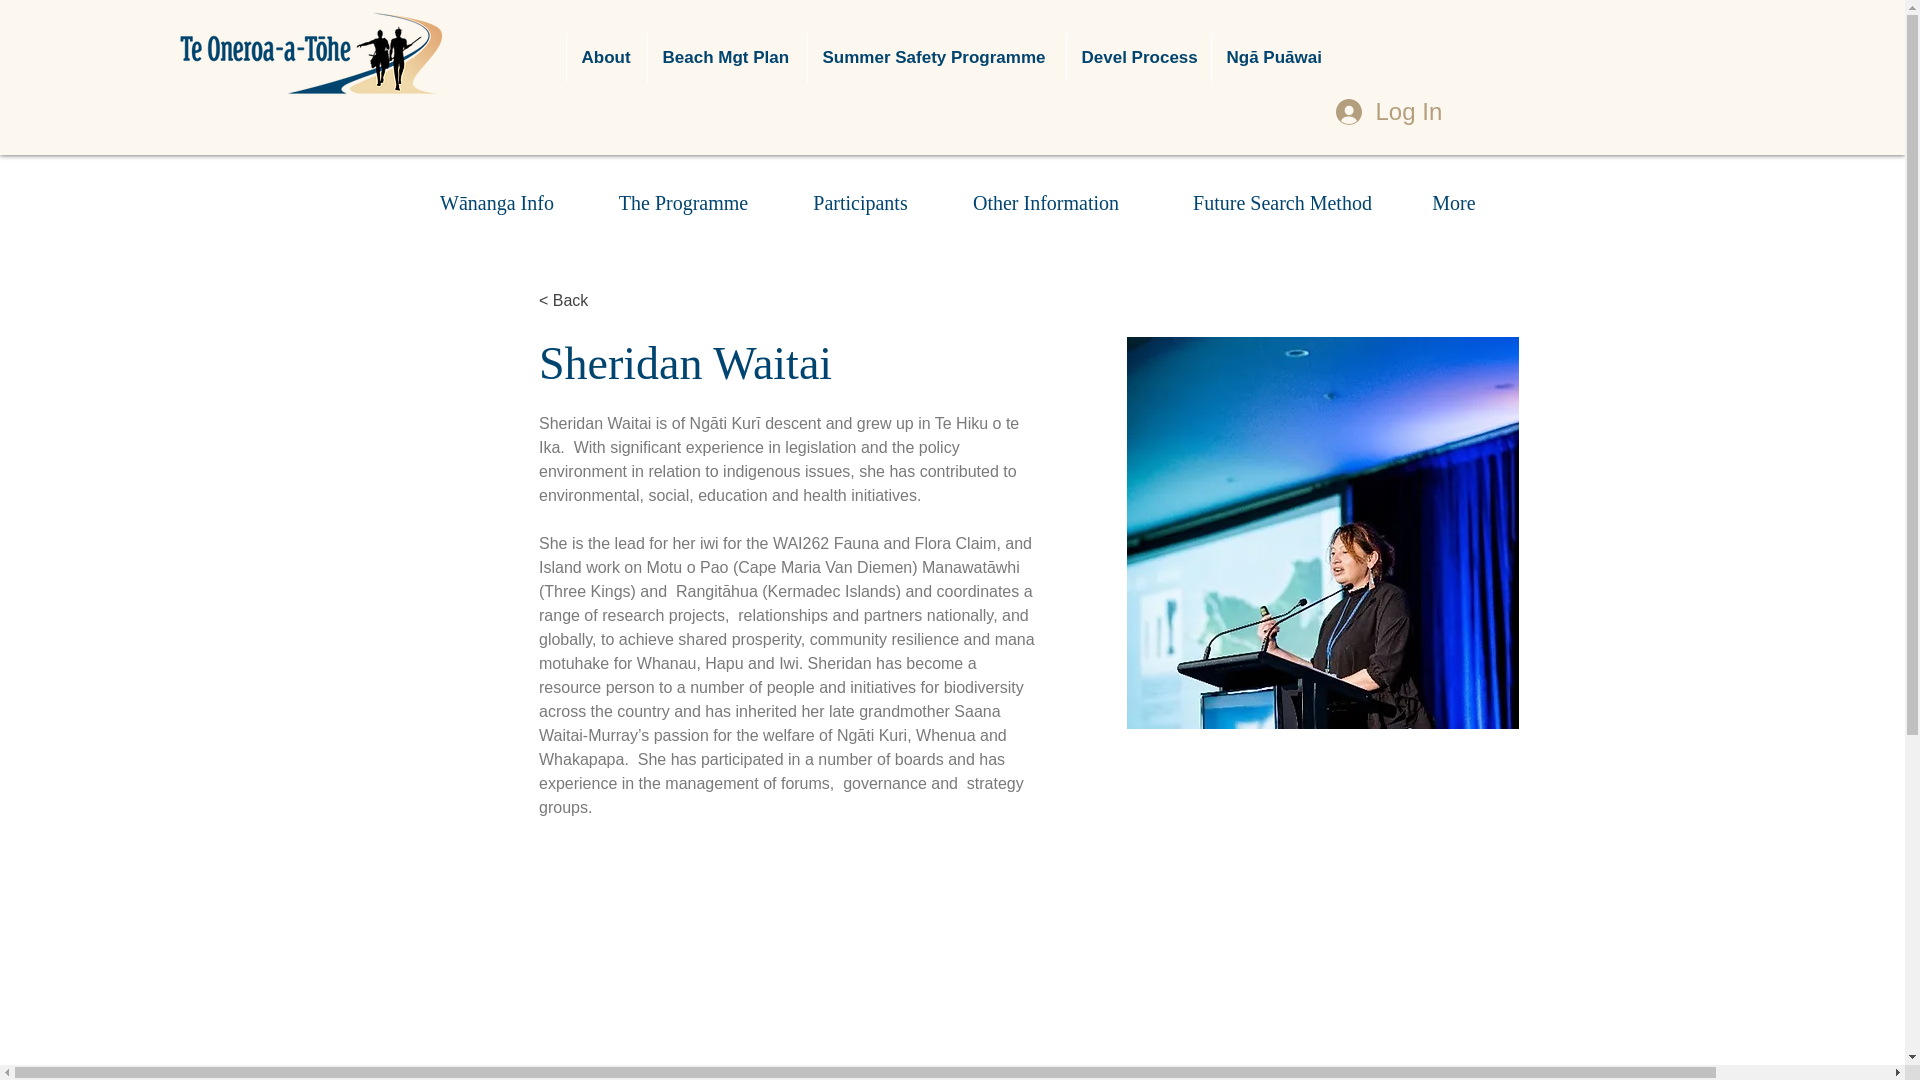 The height and width of the screenshot is (1080, 1920). What do you see at coordinates (1282, 202) in the screenshot?
I see `Future Search Method` at bounding box center [1282, 202].